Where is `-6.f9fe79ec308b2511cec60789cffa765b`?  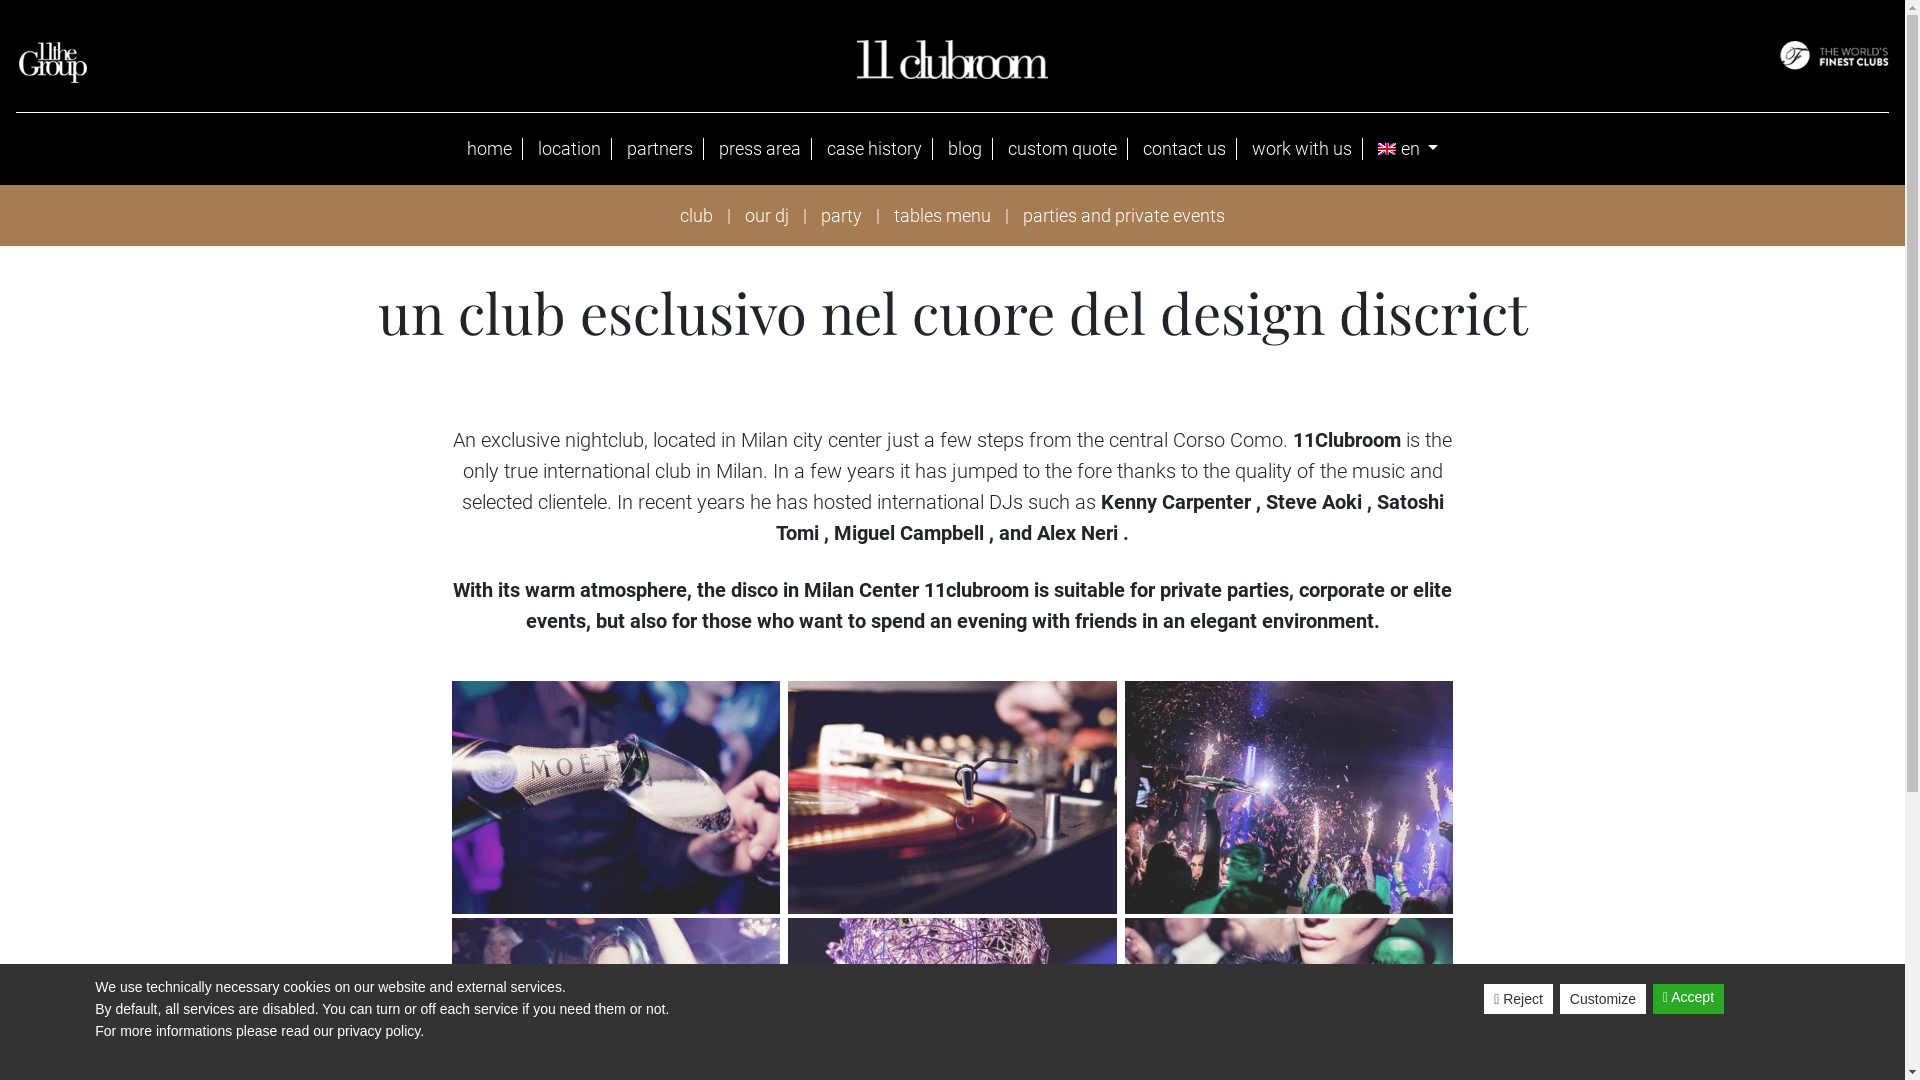 -6.f9fe79ec308b2511cec60789cffa765b is located at coordinates (1290, 798).